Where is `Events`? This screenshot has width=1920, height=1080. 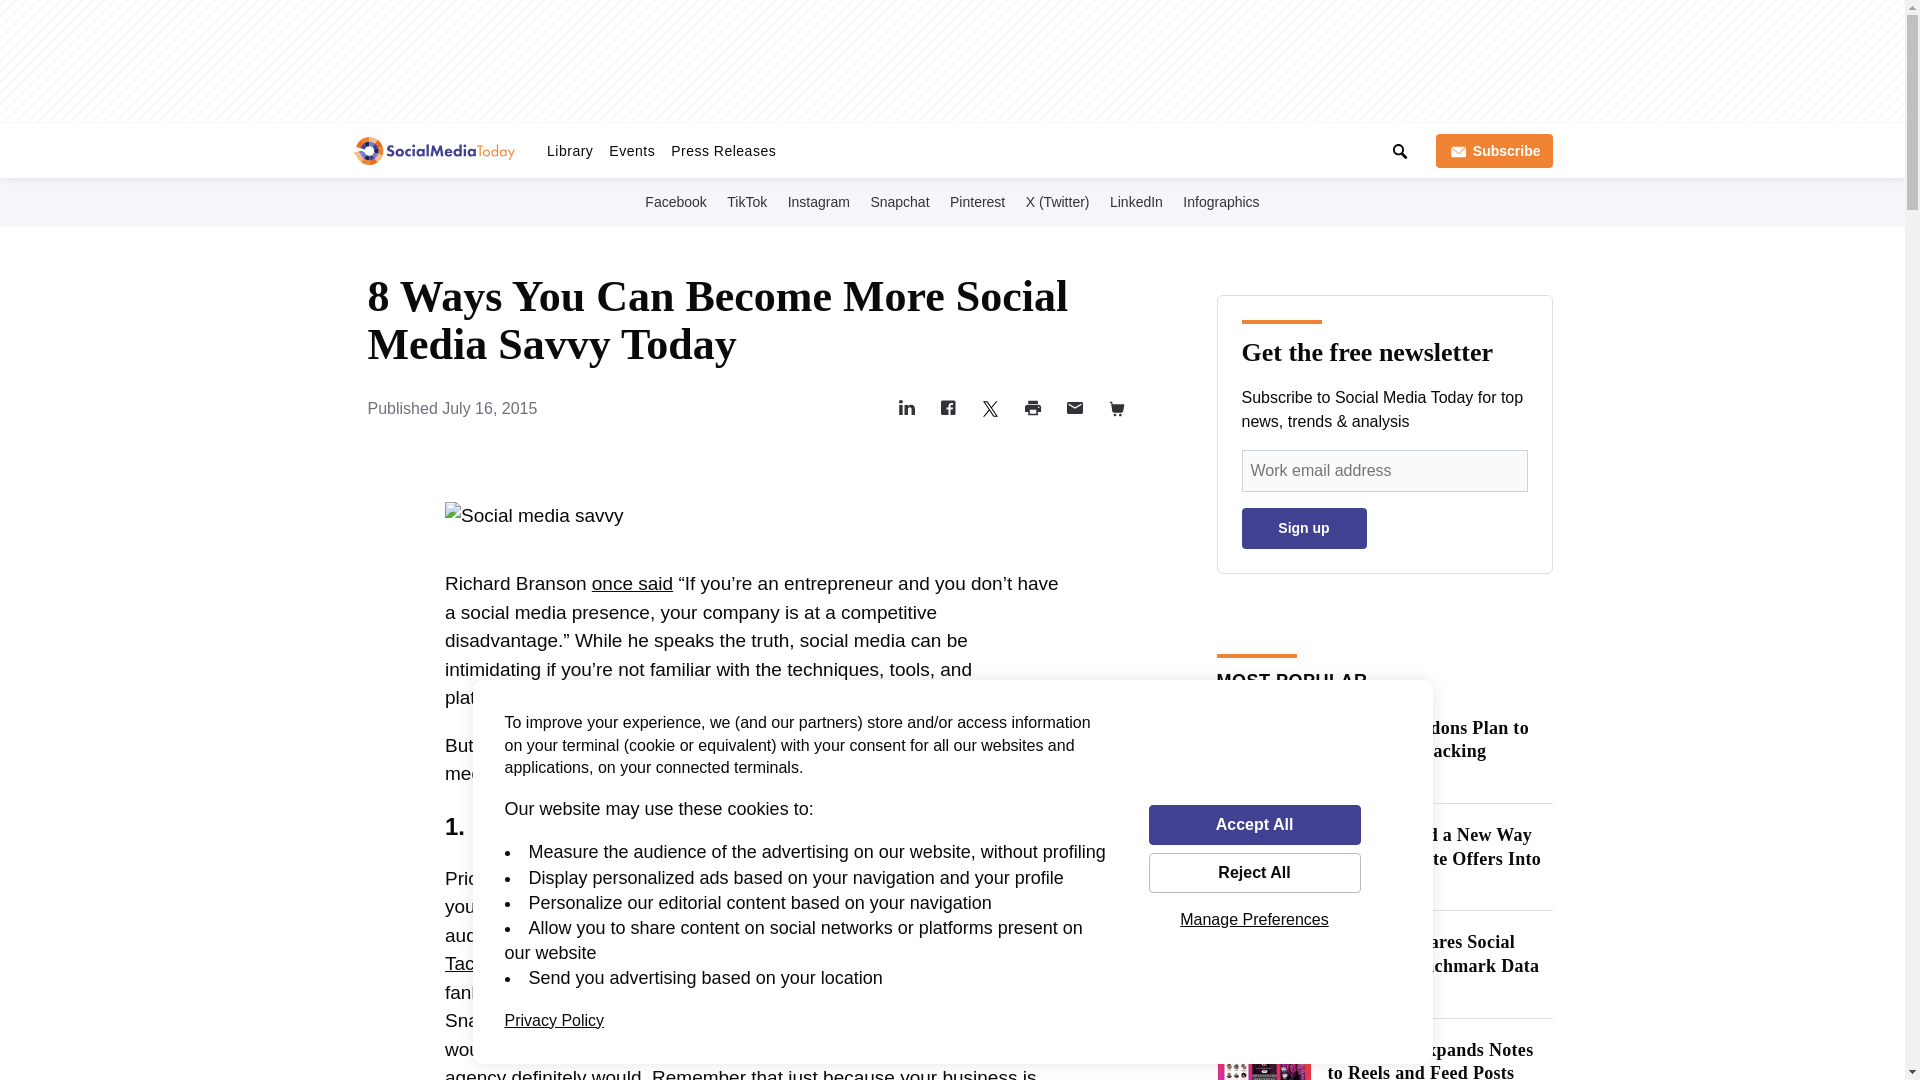
Events is located at coordinates (631, 150).